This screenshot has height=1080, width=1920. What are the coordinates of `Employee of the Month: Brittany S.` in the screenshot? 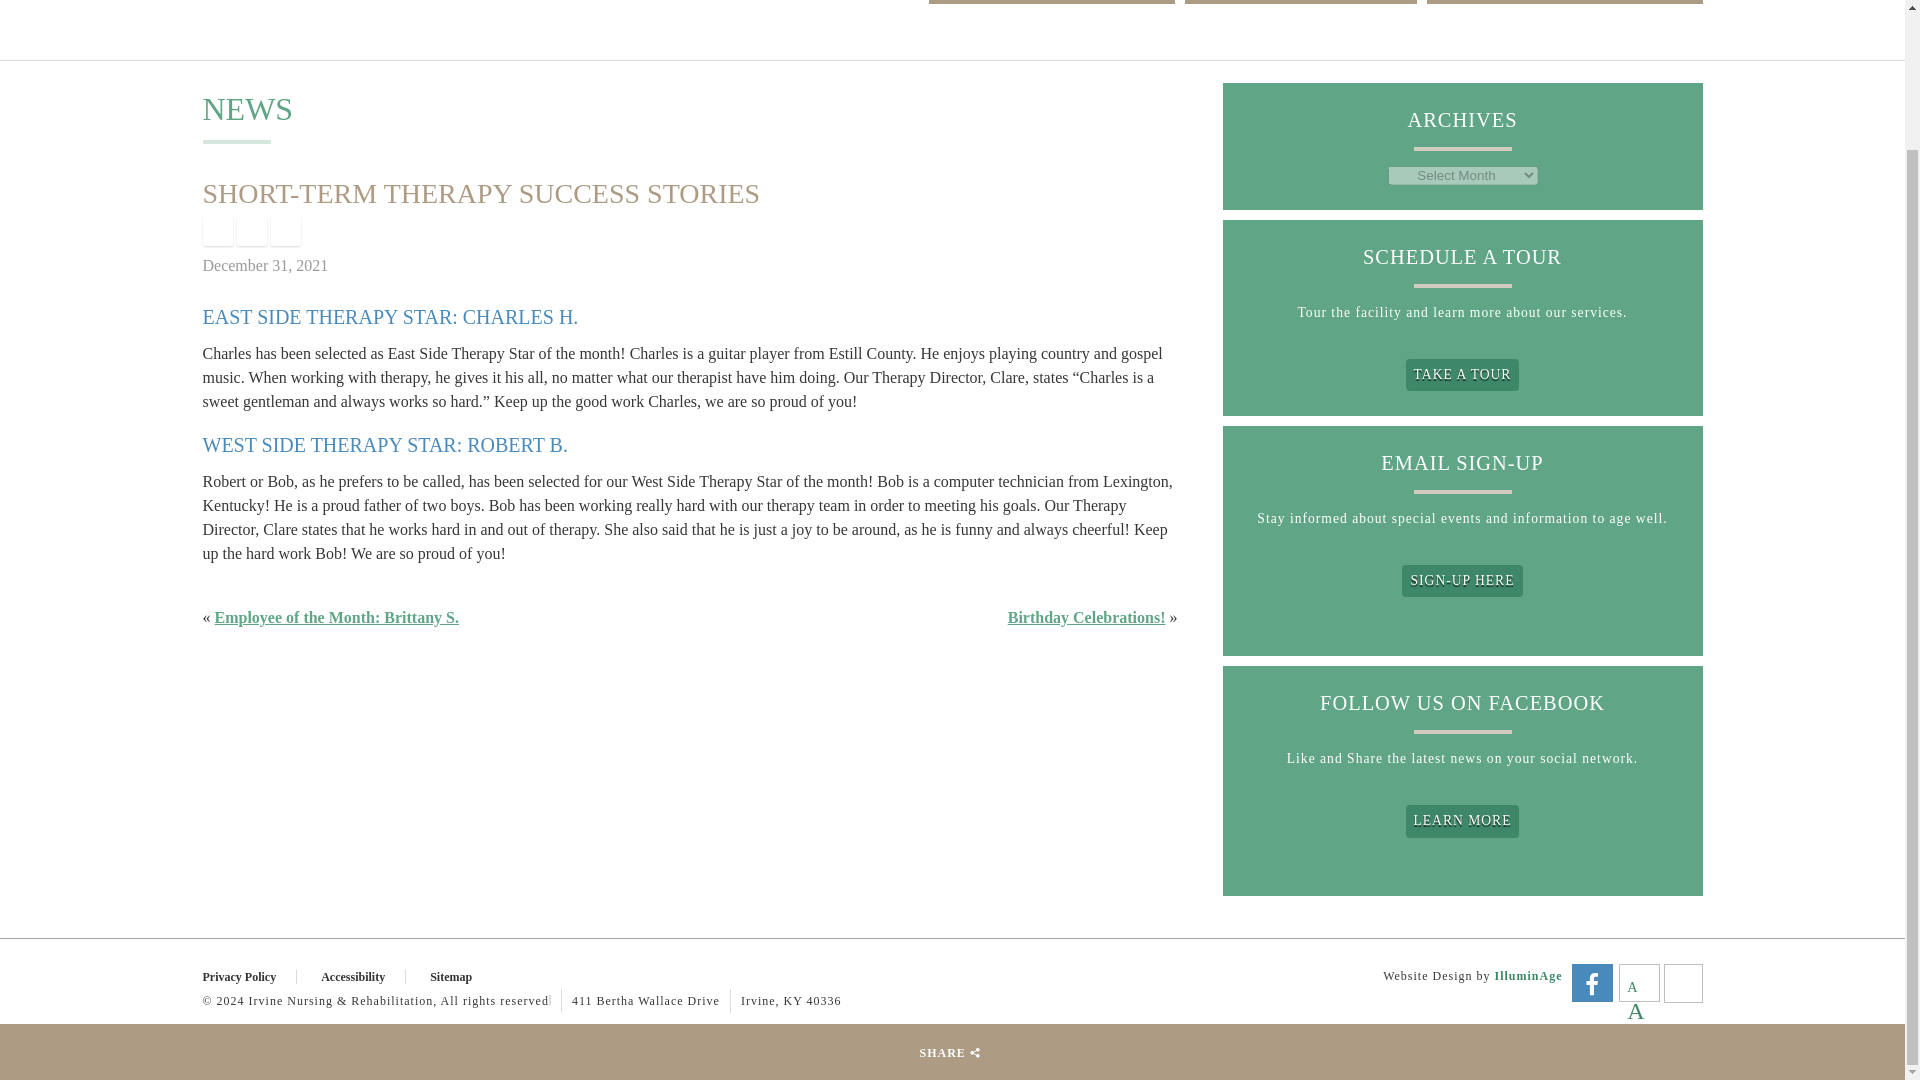 It's located at (336, 618).